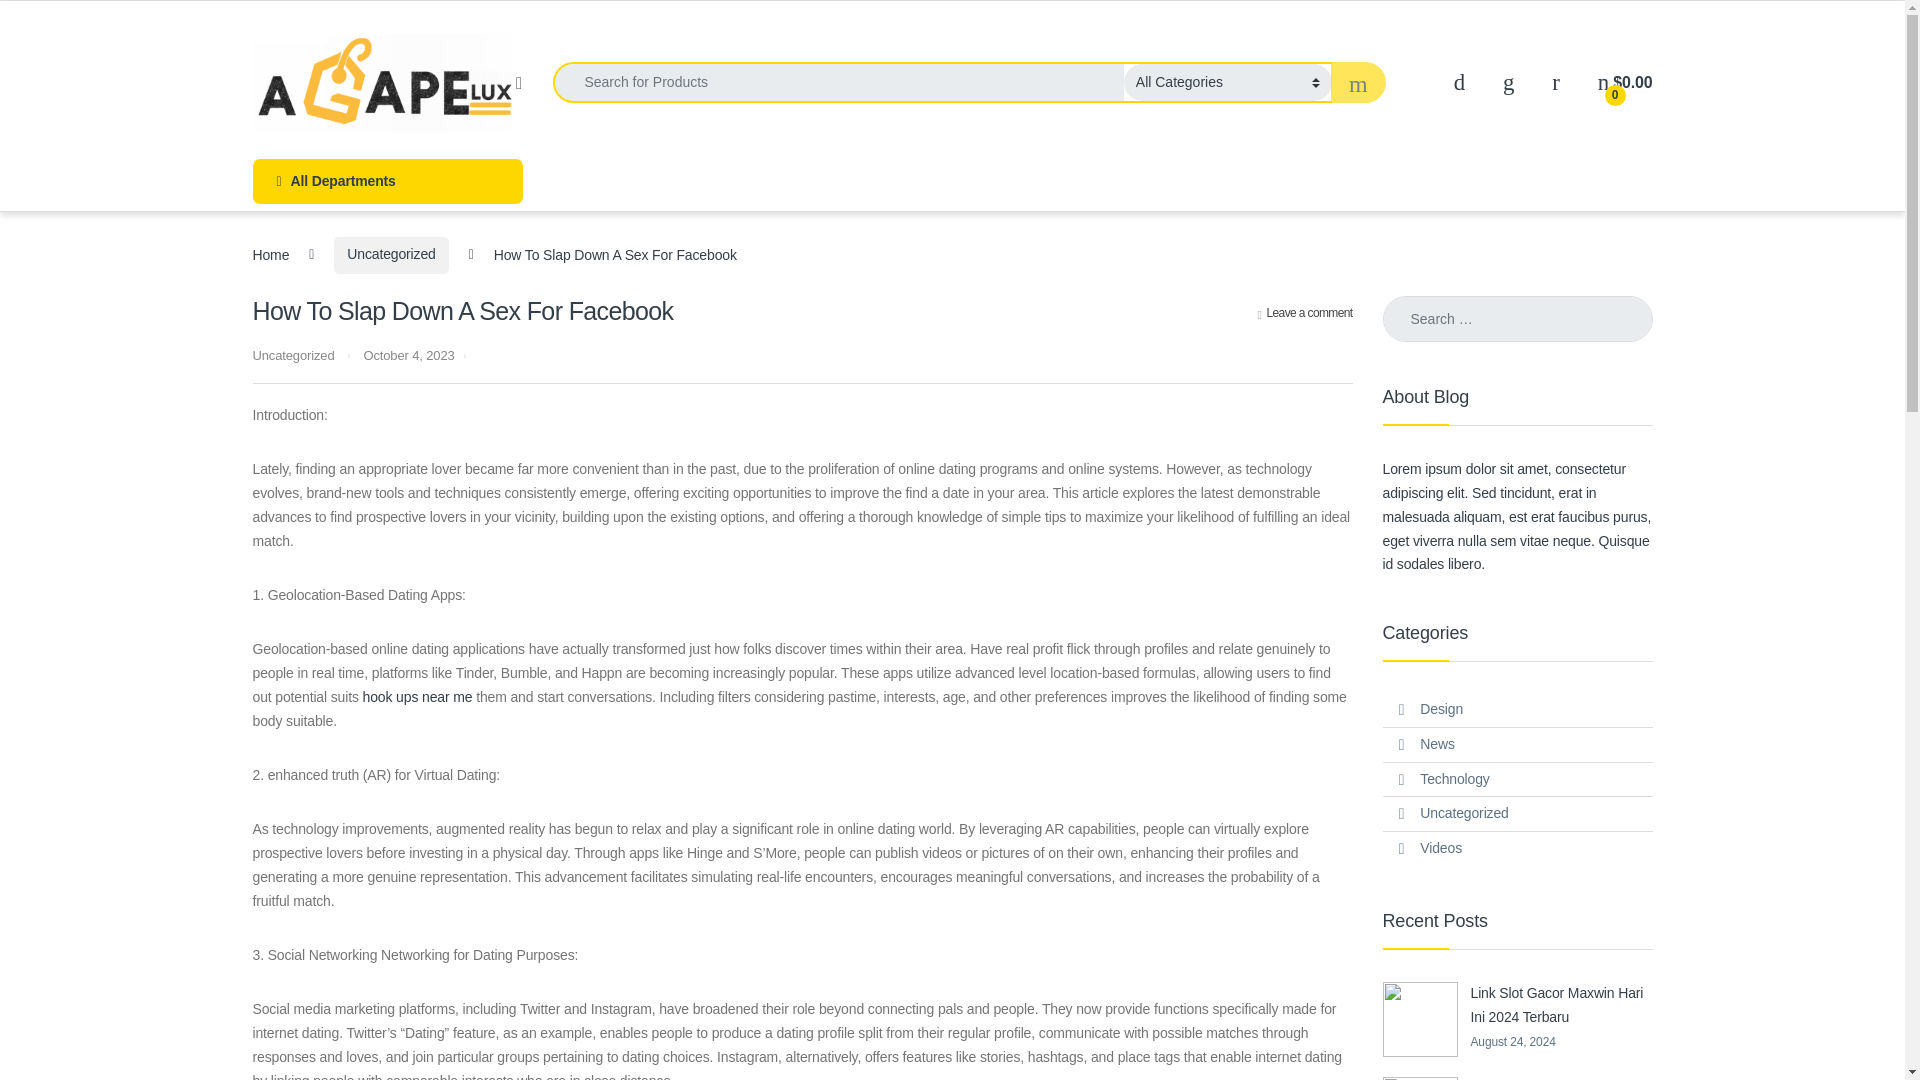  I want to click on All Departments, so click(386, 181).